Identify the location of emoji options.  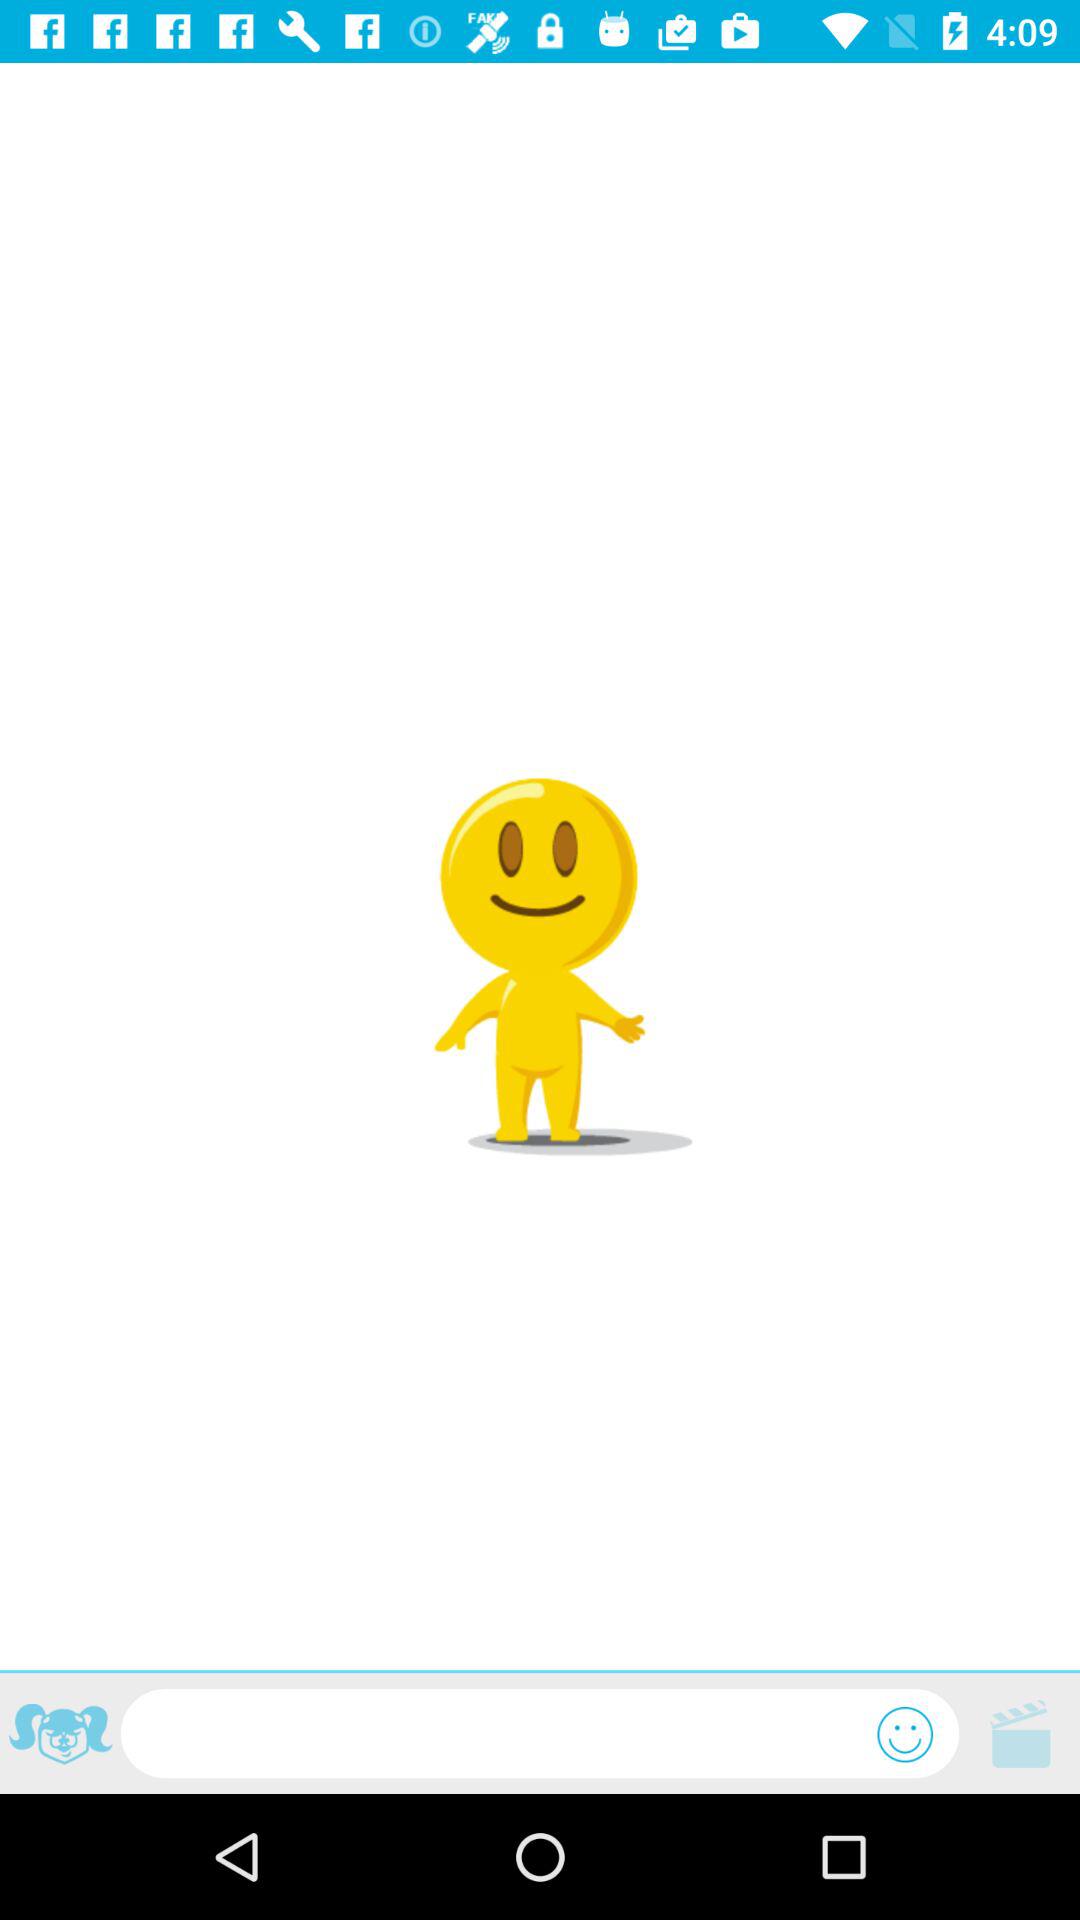
(905, 1734).